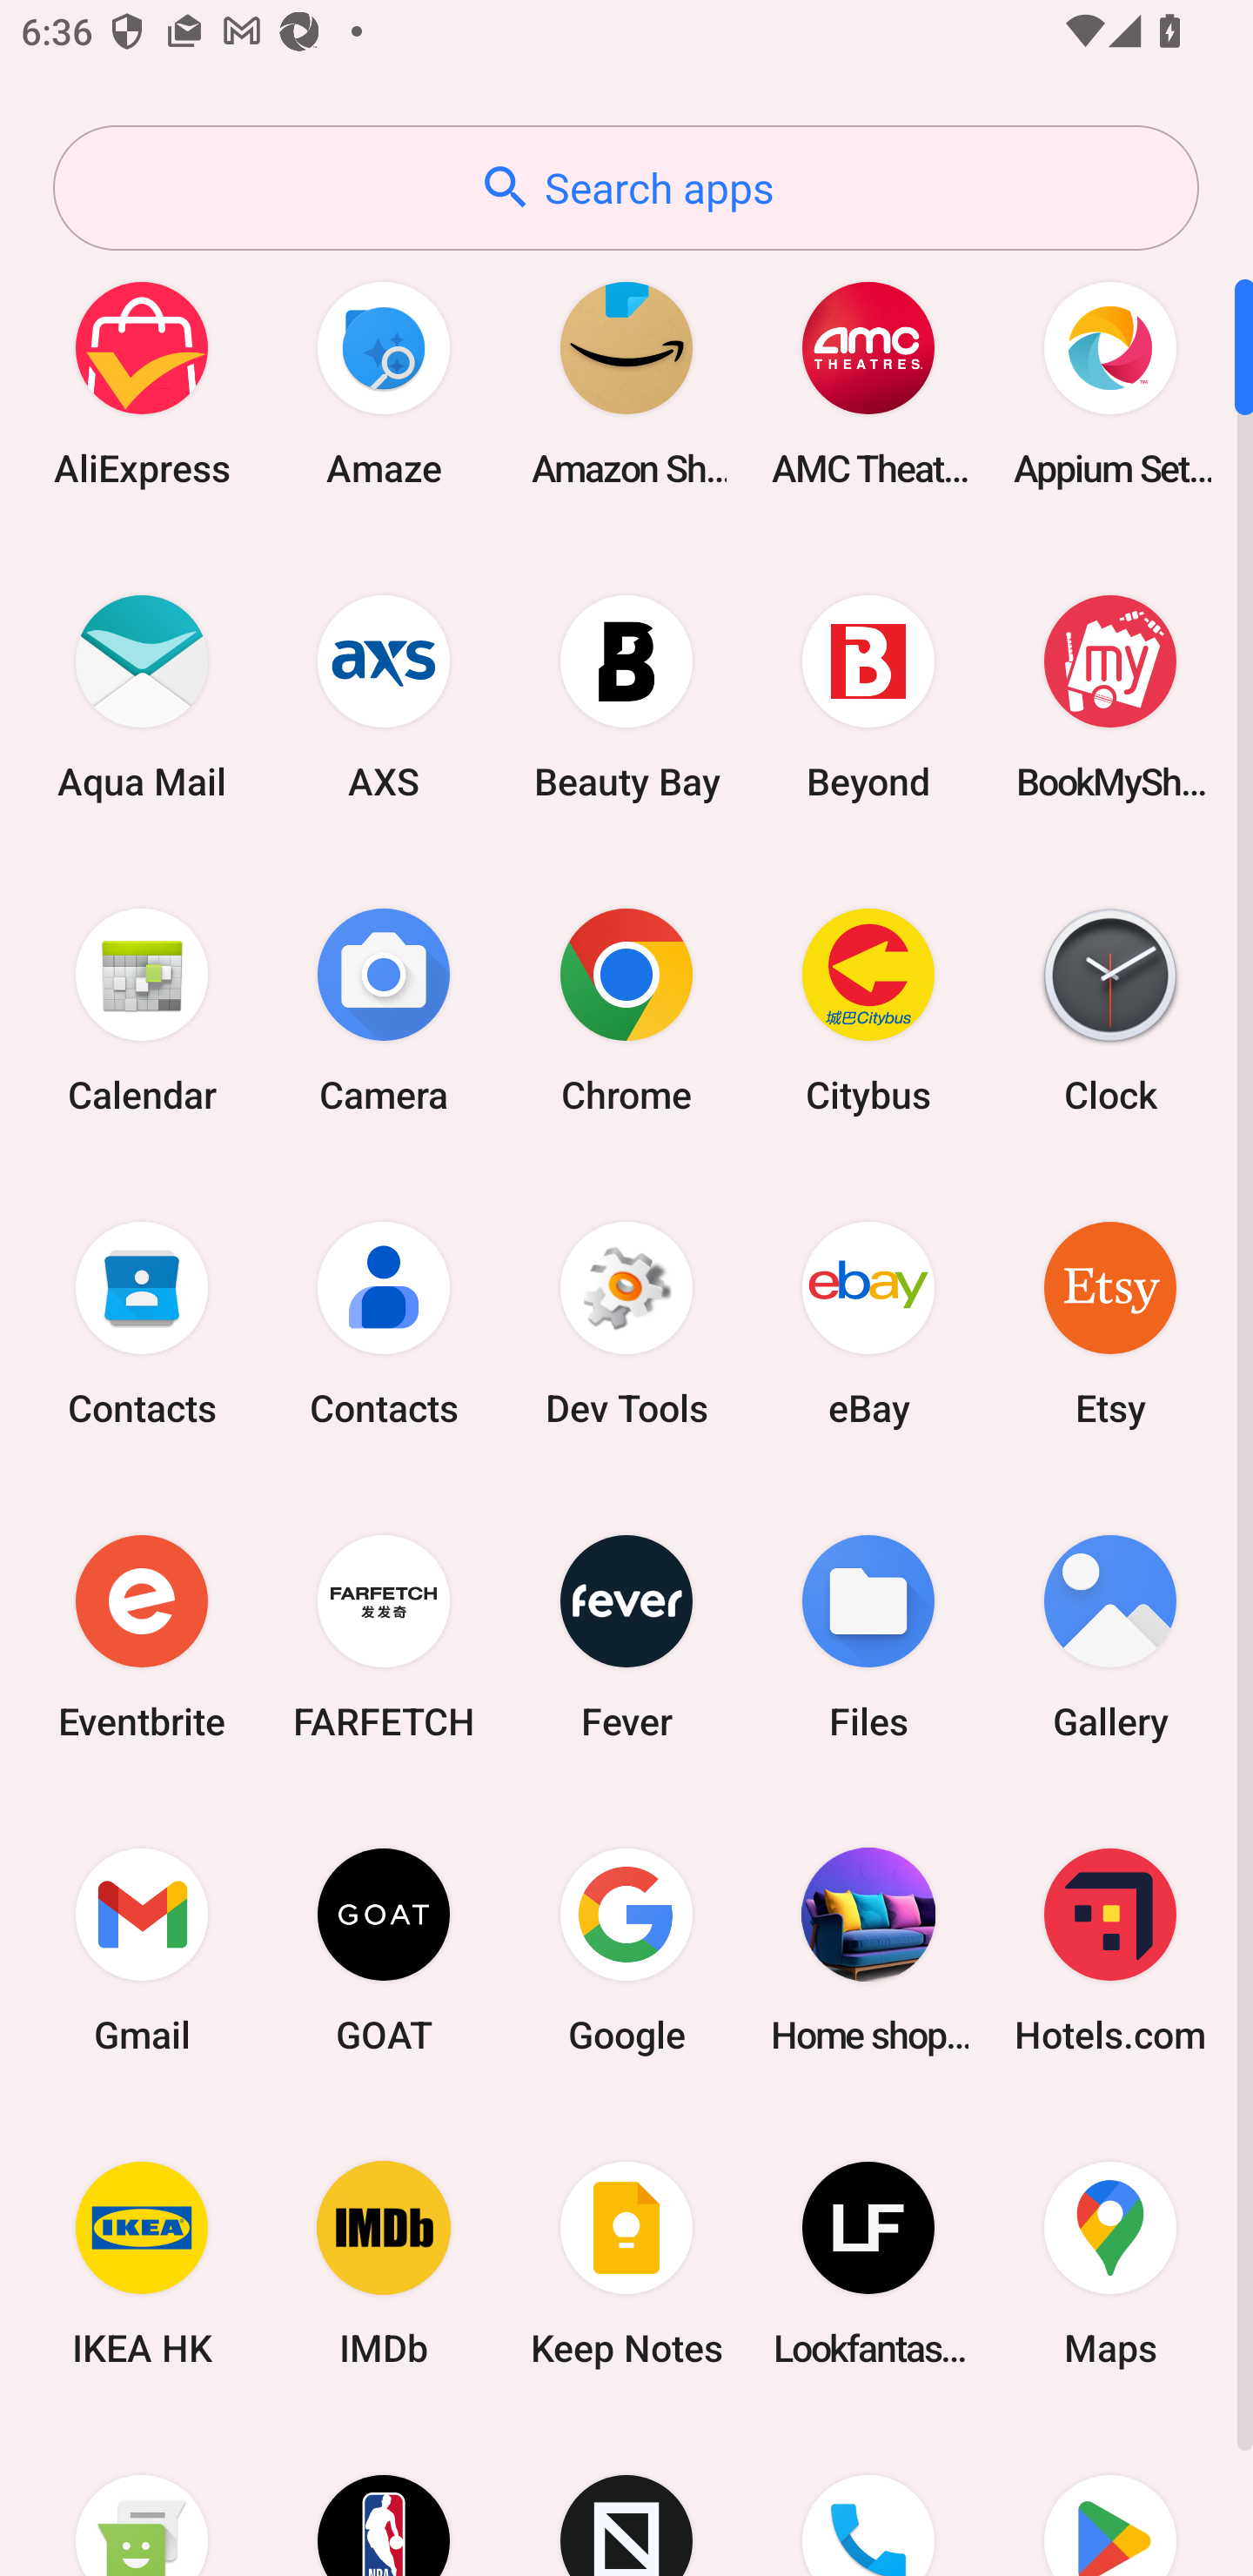  What do you see at coordinates (142, 2264) in the screenshot?
I see `IKEA HK` at bounding box center [142, 2264].